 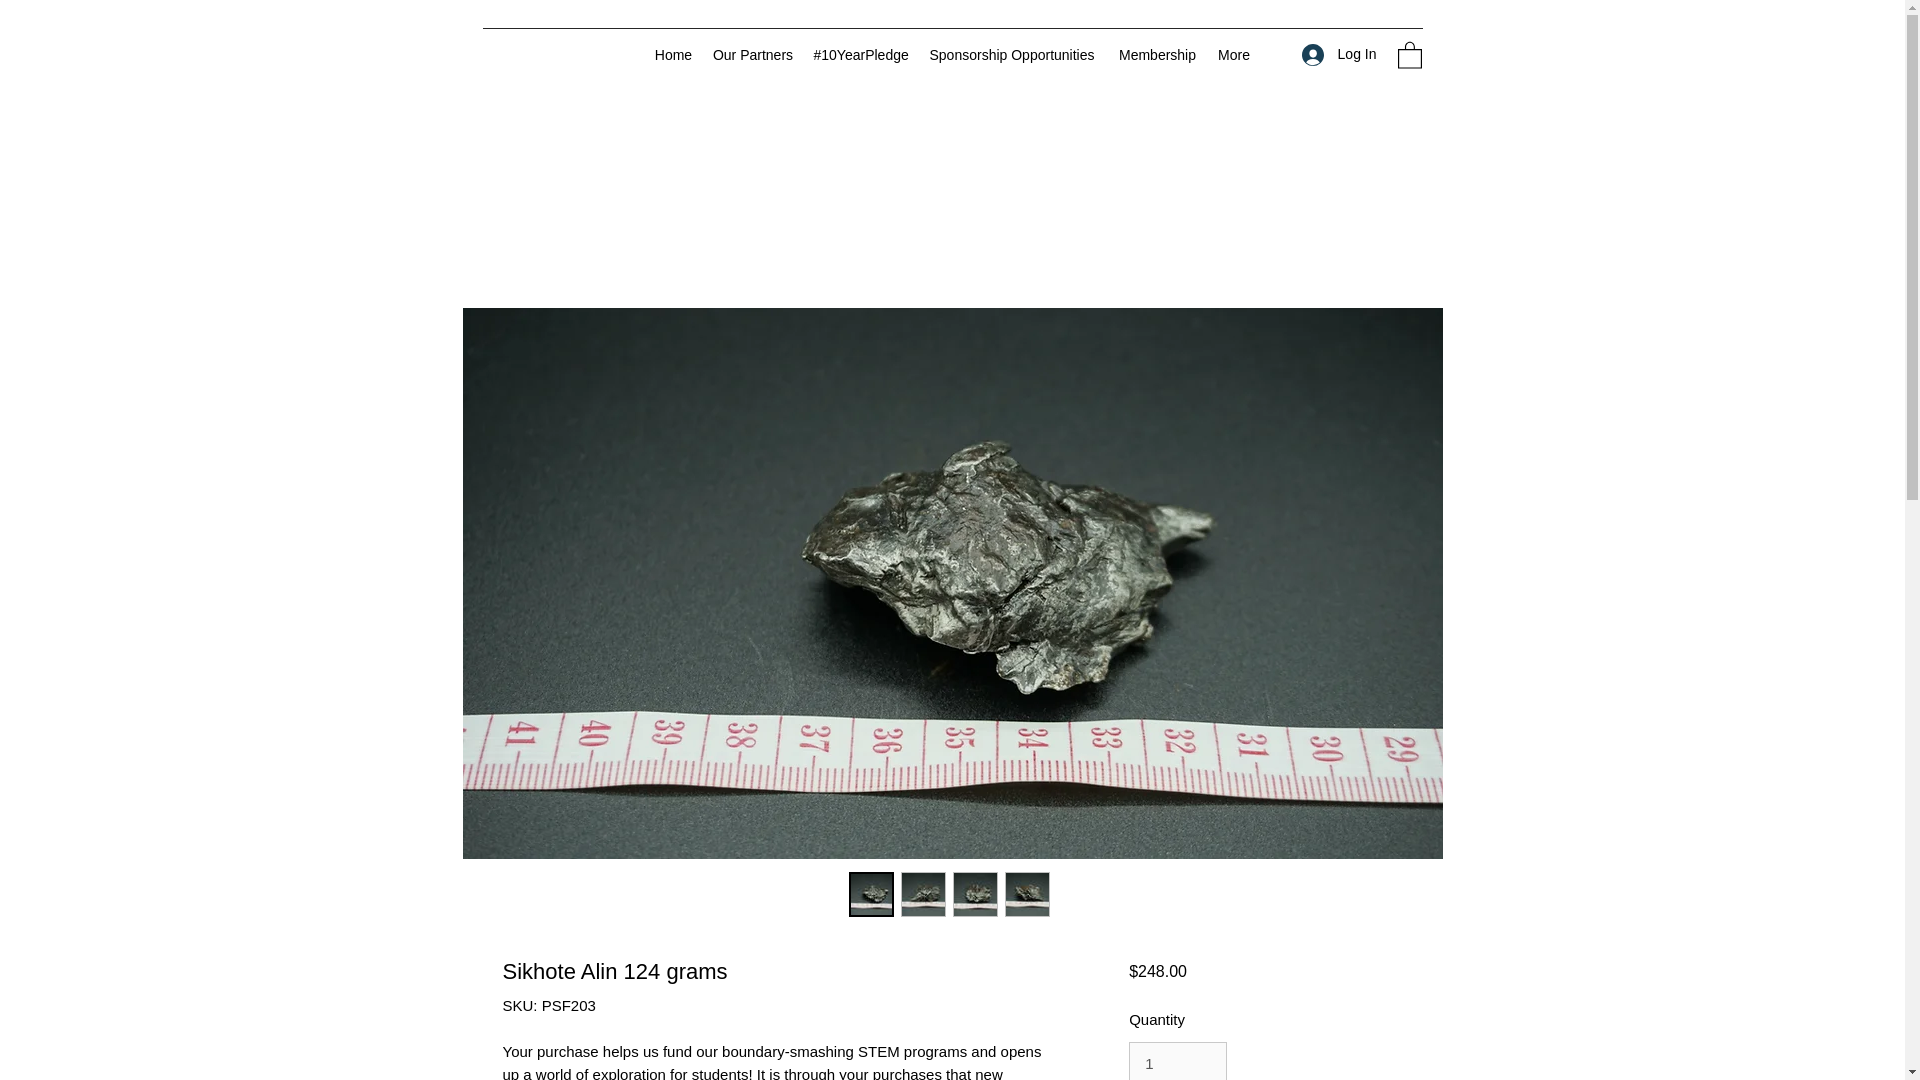 What do you see at coordinates (672, 54) in the screenshot?
I see `Home` at bounding box center [672, 54].